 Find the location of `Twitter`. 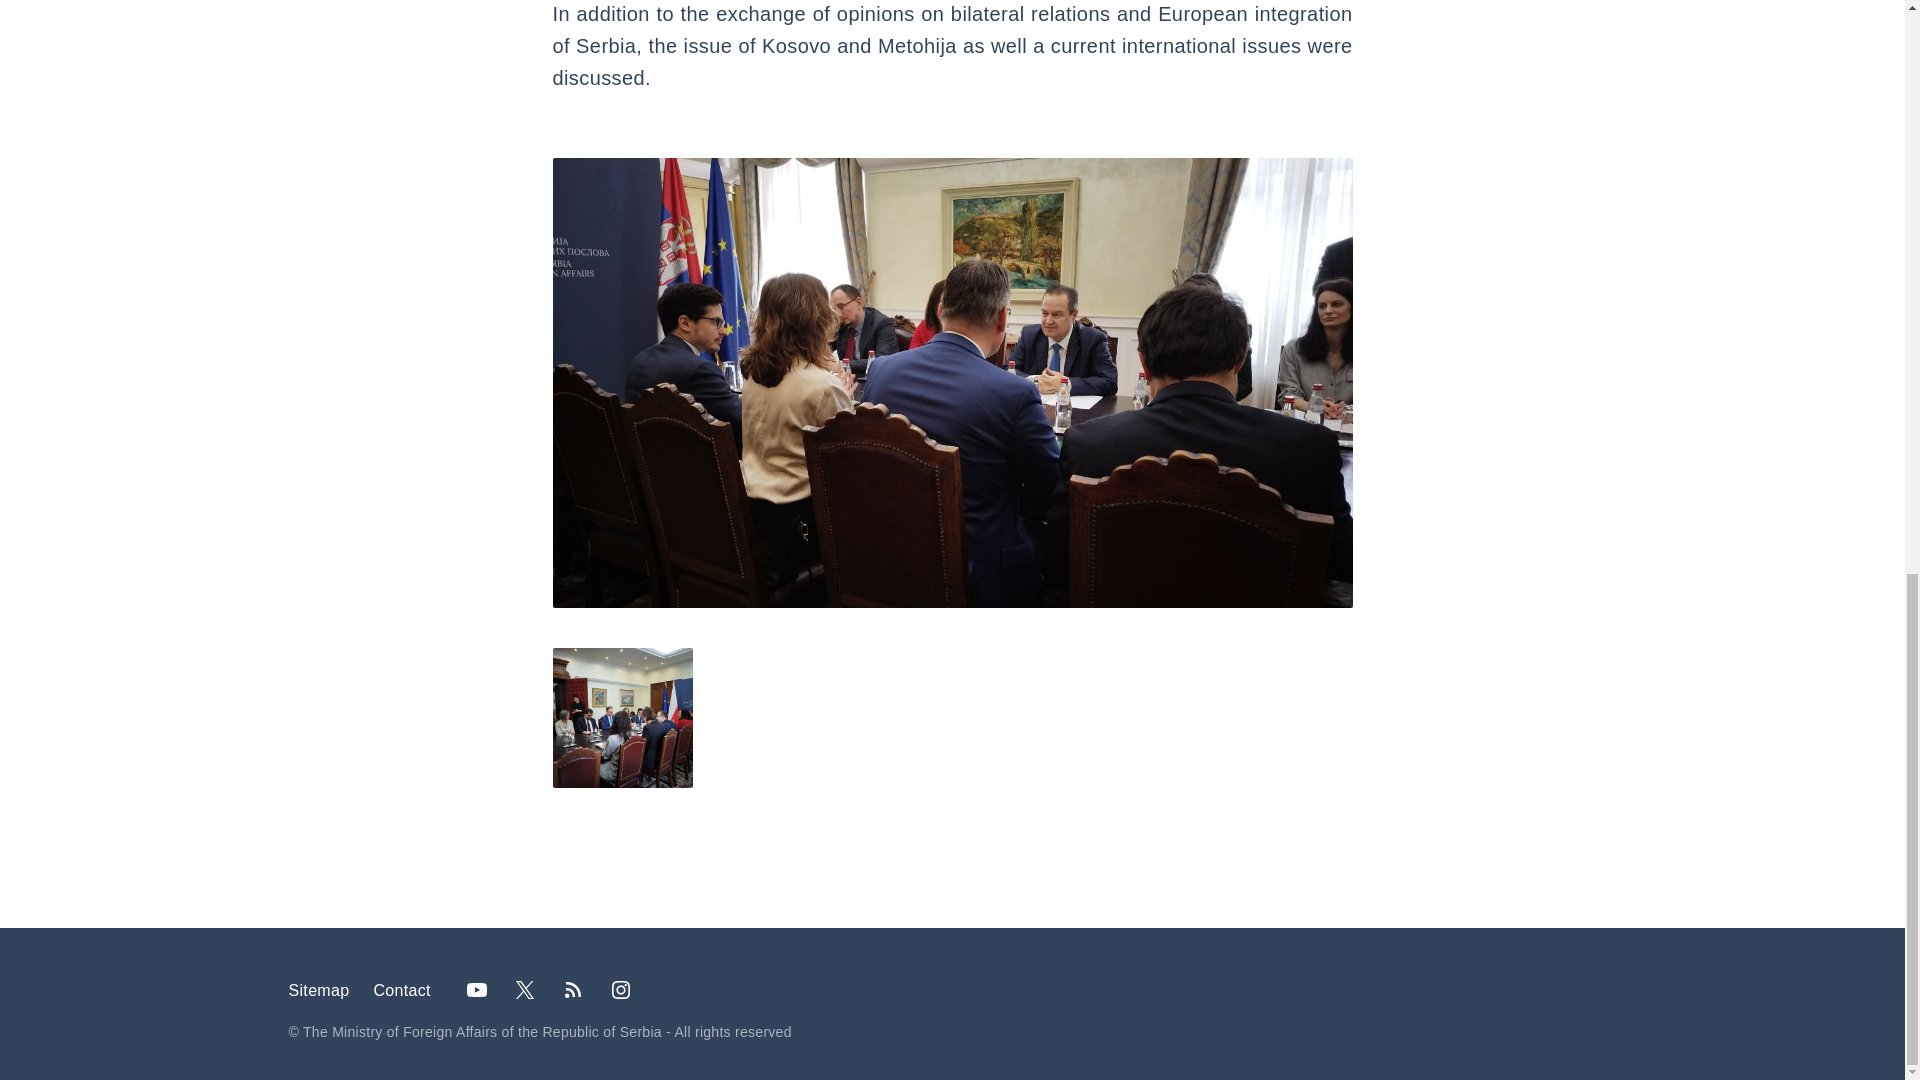

Twitter is located at coordinates (525, 989).